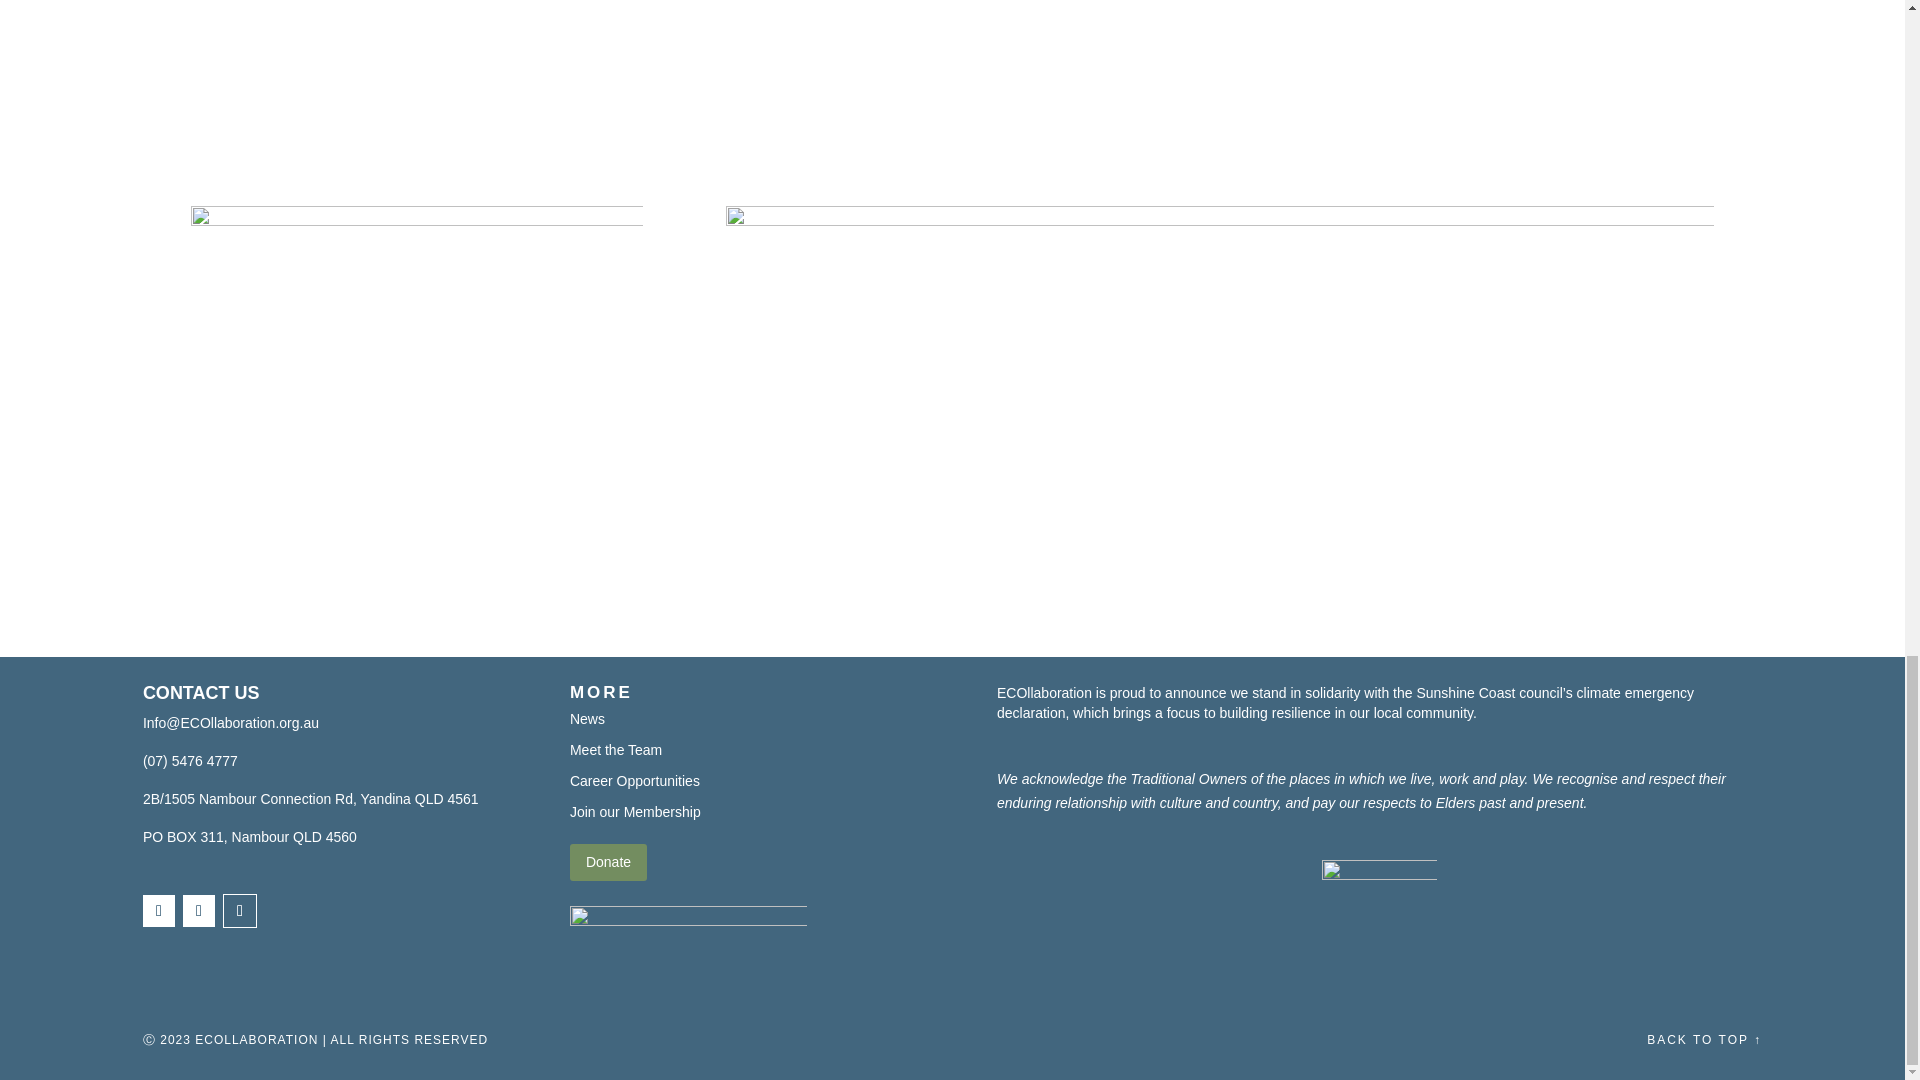 The image size is (1920, 1080). What do you see at coordinates (158, 910) in the screenshot?
I see `Follow on Facebook` at bounding box center [158, 910].